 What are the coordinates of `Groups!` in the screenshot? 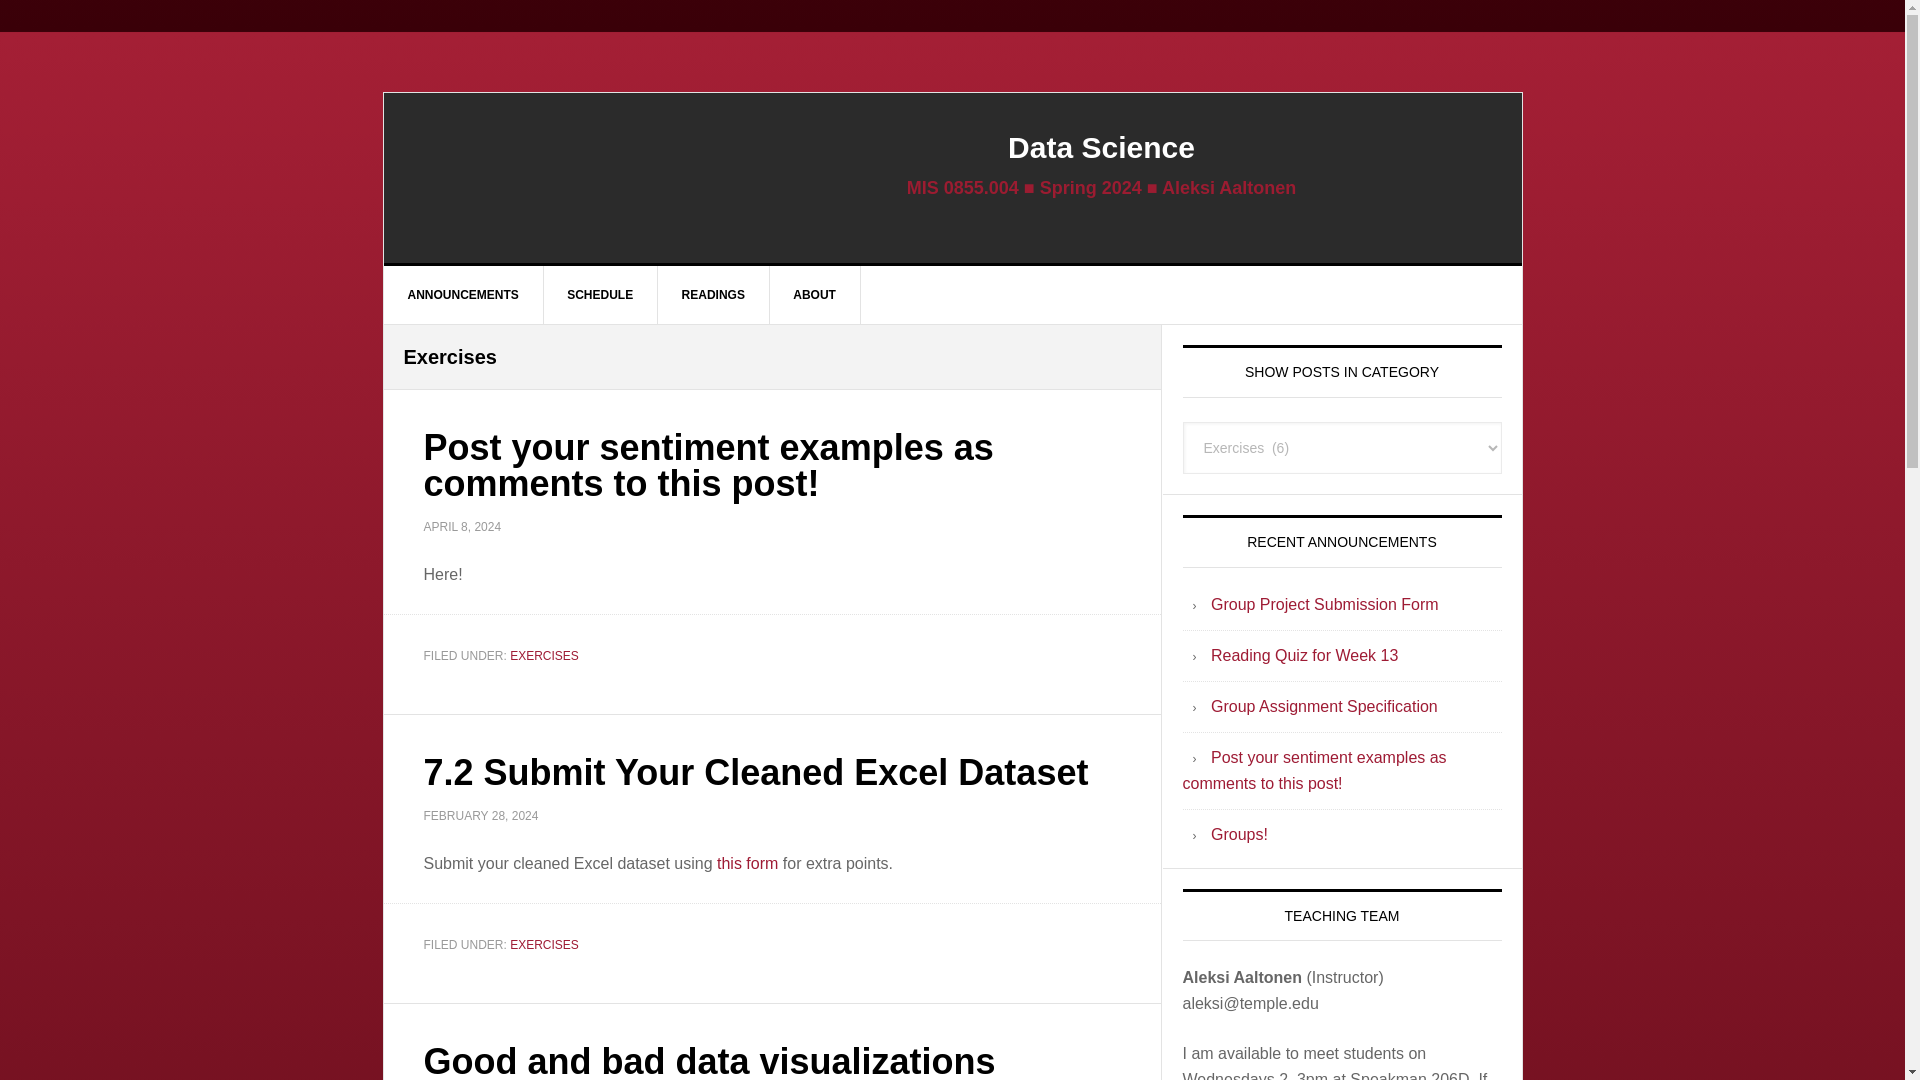 It's located at (1239, 834).